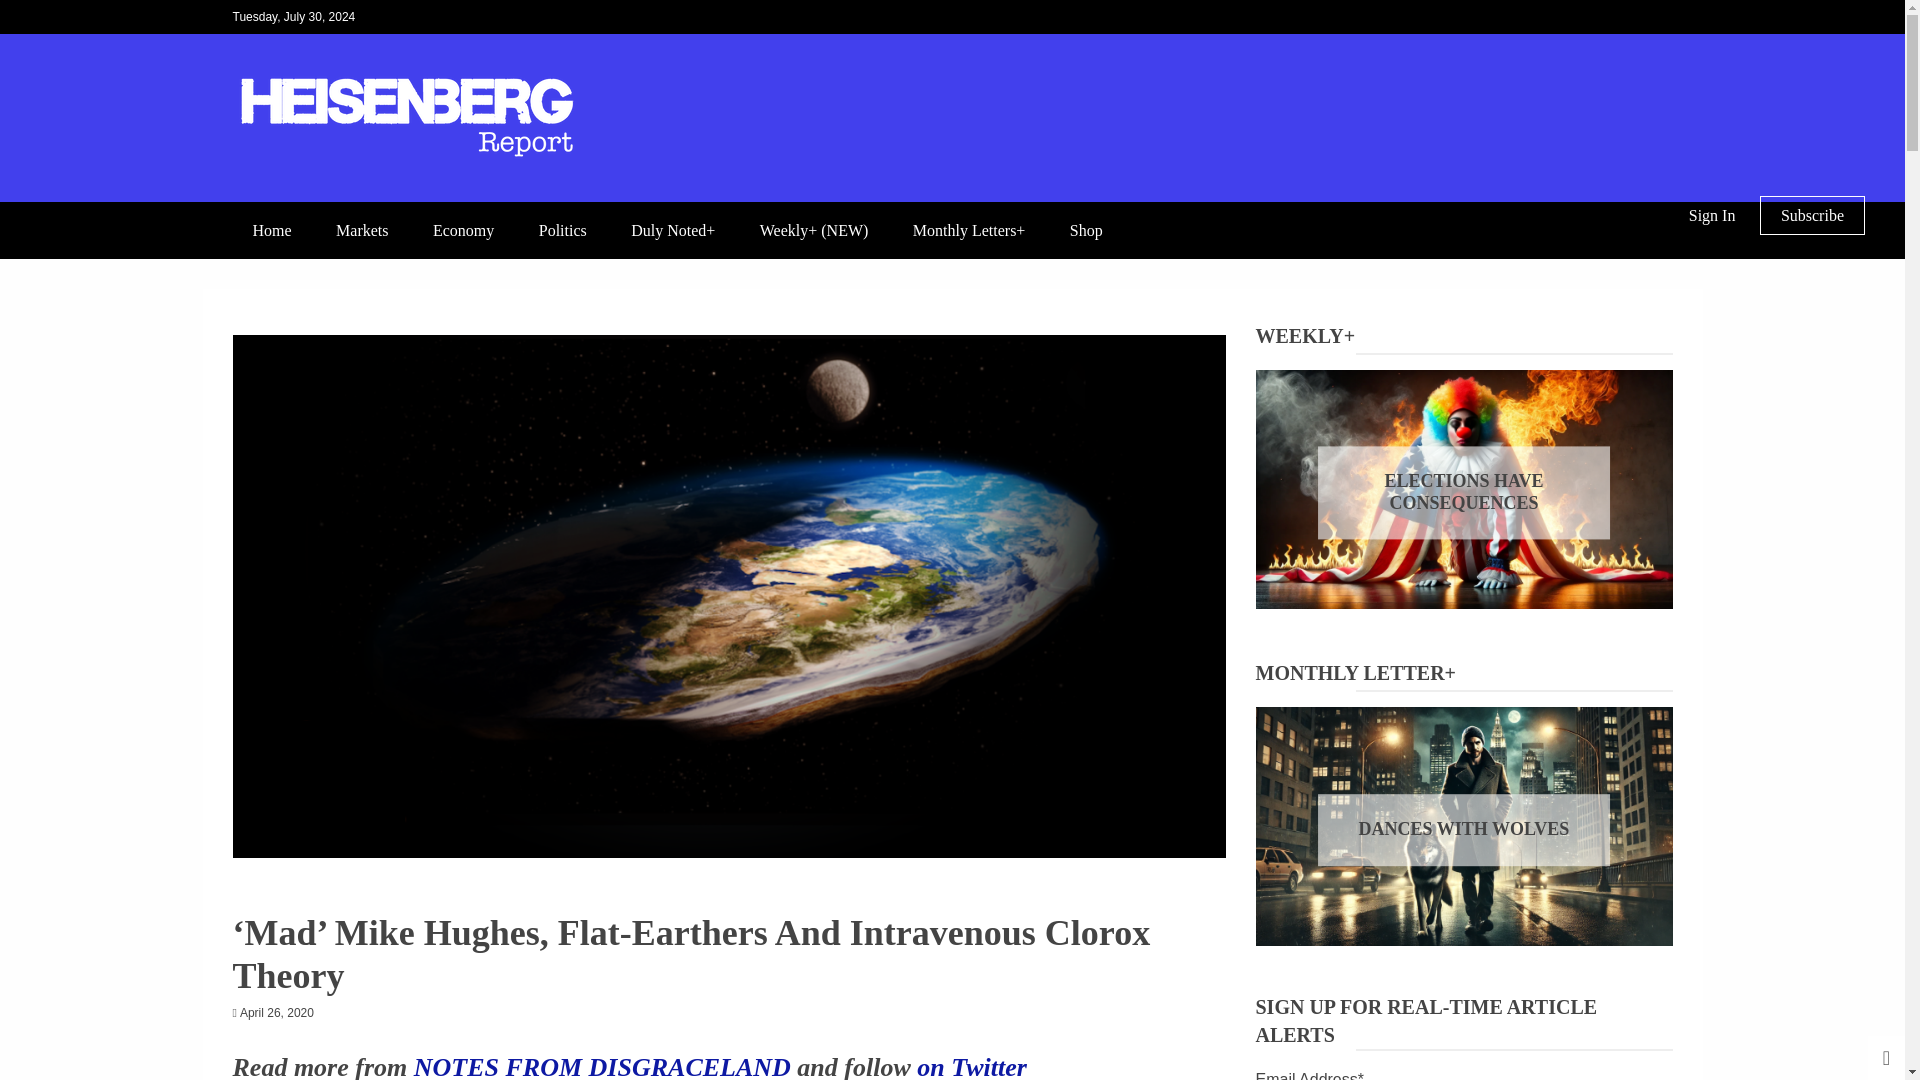  I want to click on Politics, so click(562, 230).